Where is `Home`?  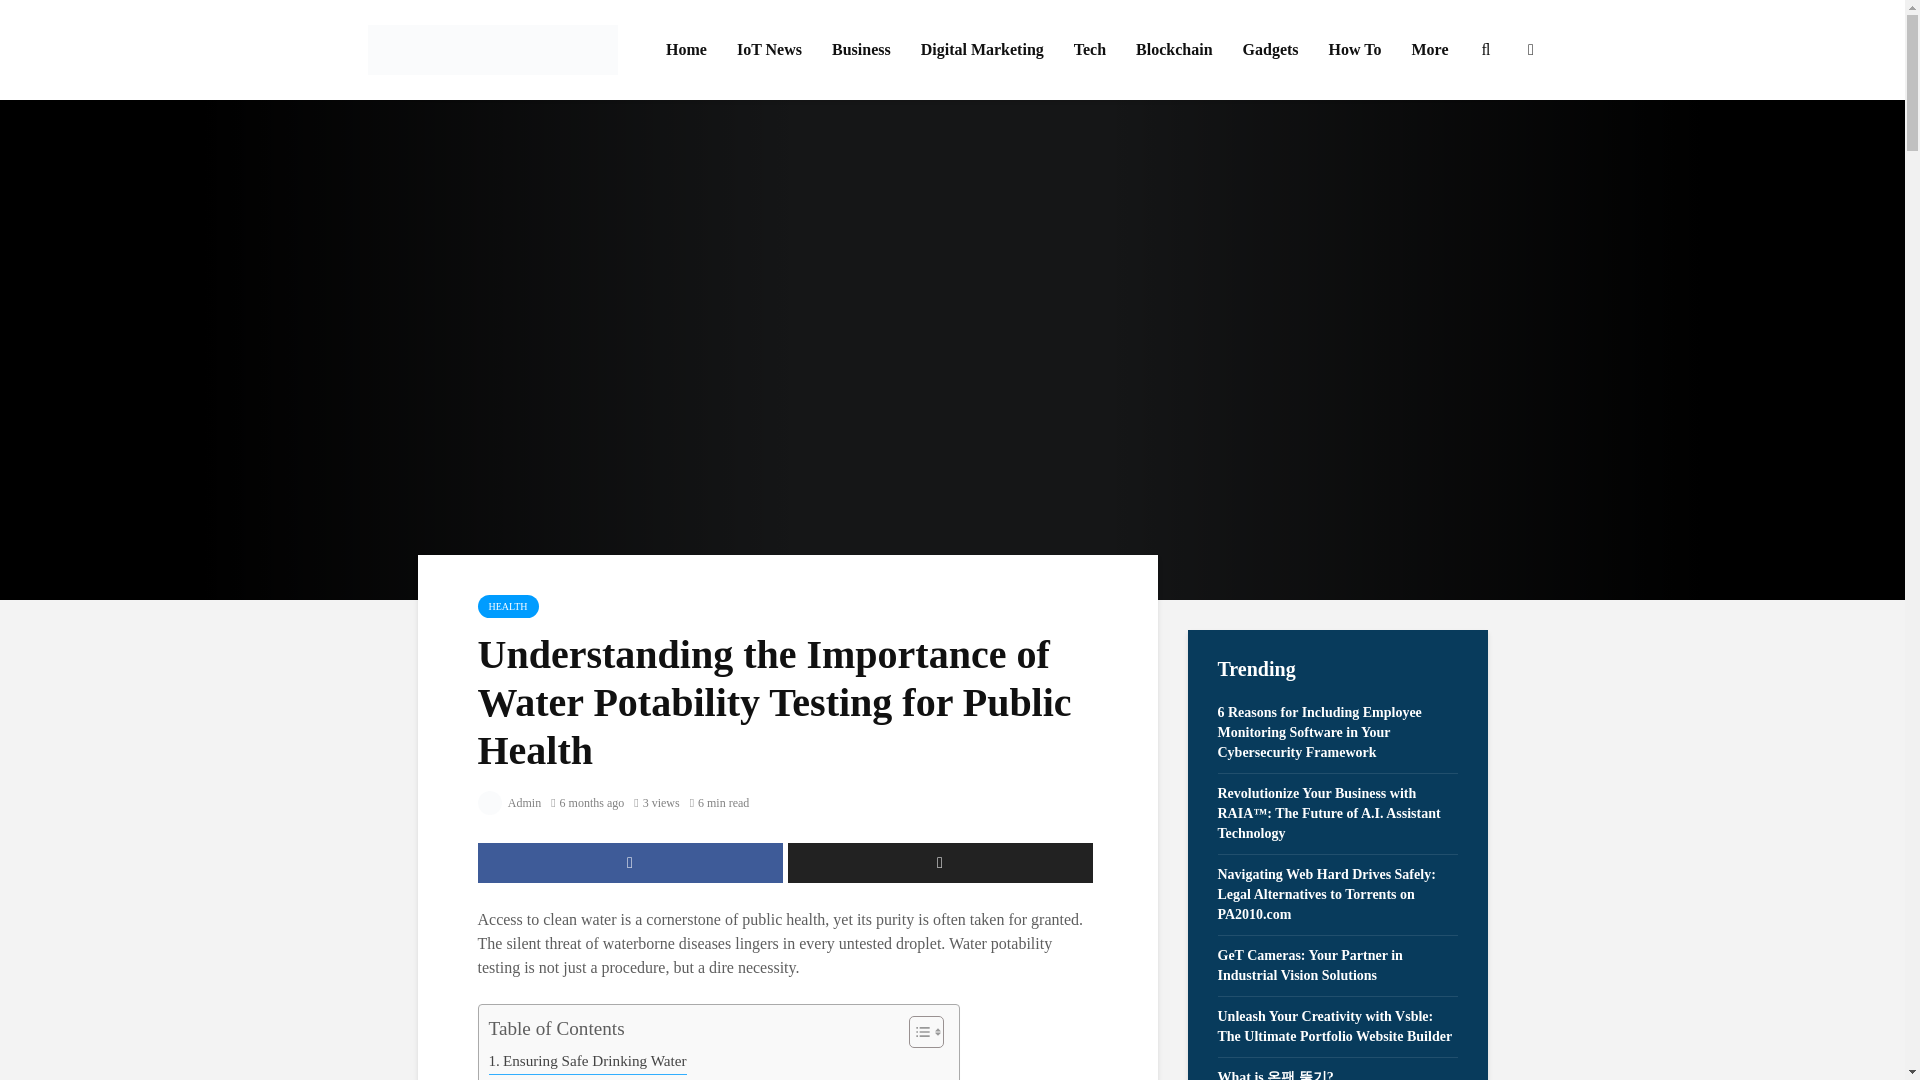
Home is located at coordinates (686, 50).